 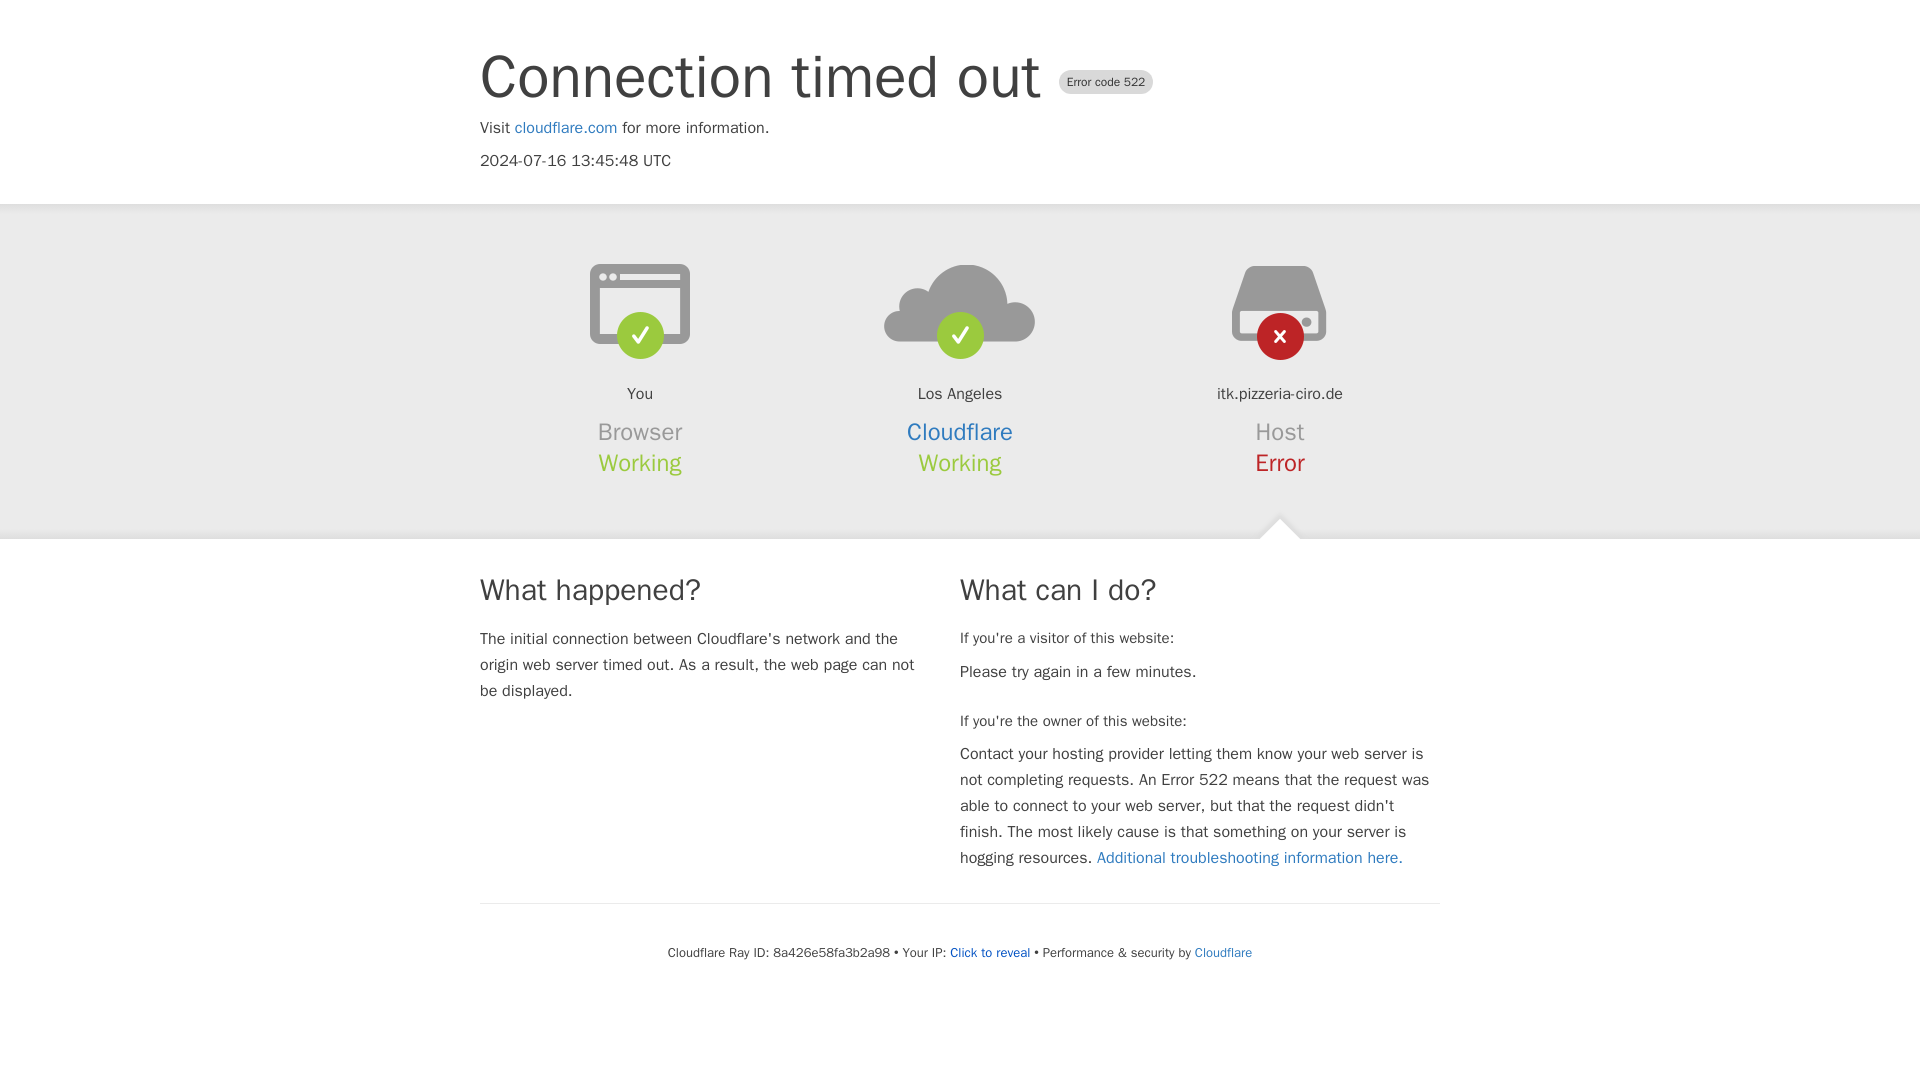 What do you see at coordinates (990, 952) in the screenshot?
I see `Click to reveal` at bounding box center [990, 952].